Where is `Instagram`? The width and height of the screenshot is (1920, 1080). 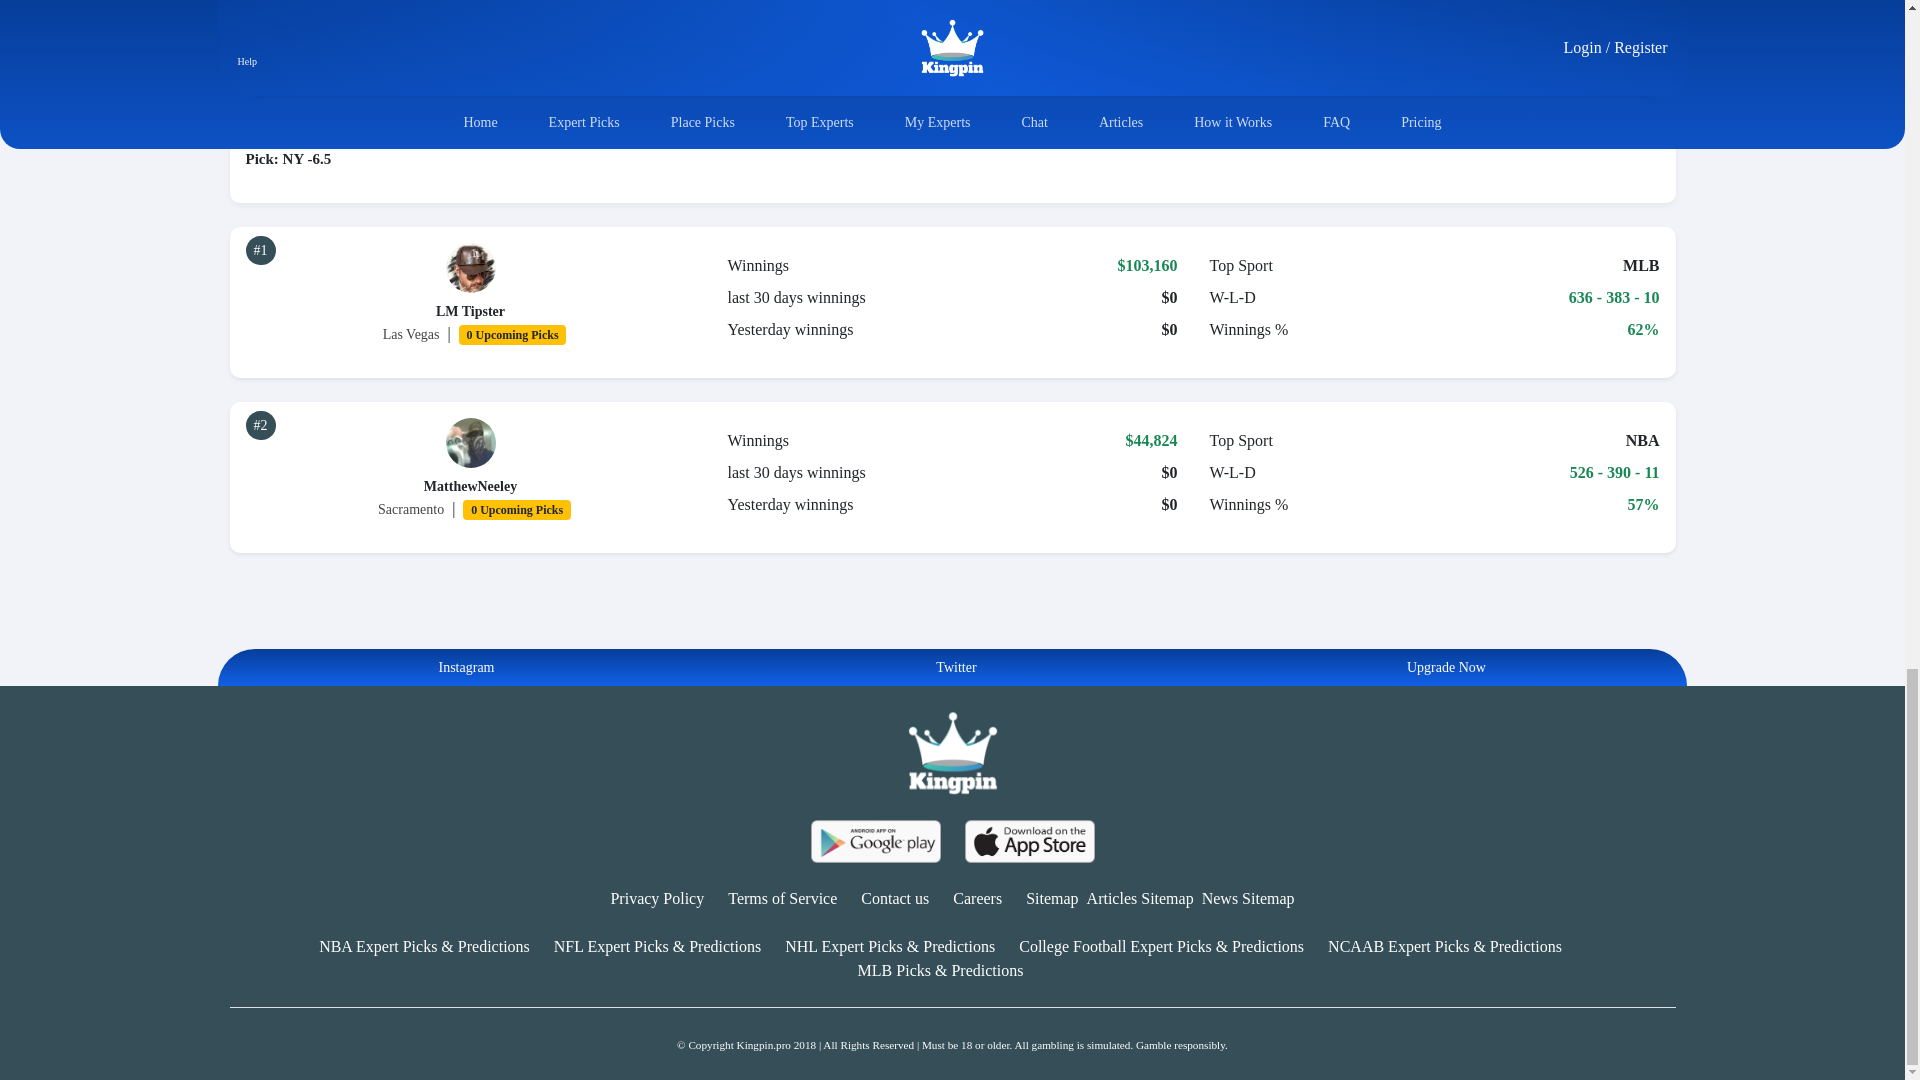
Instagram is located at coordinates (462, 667).